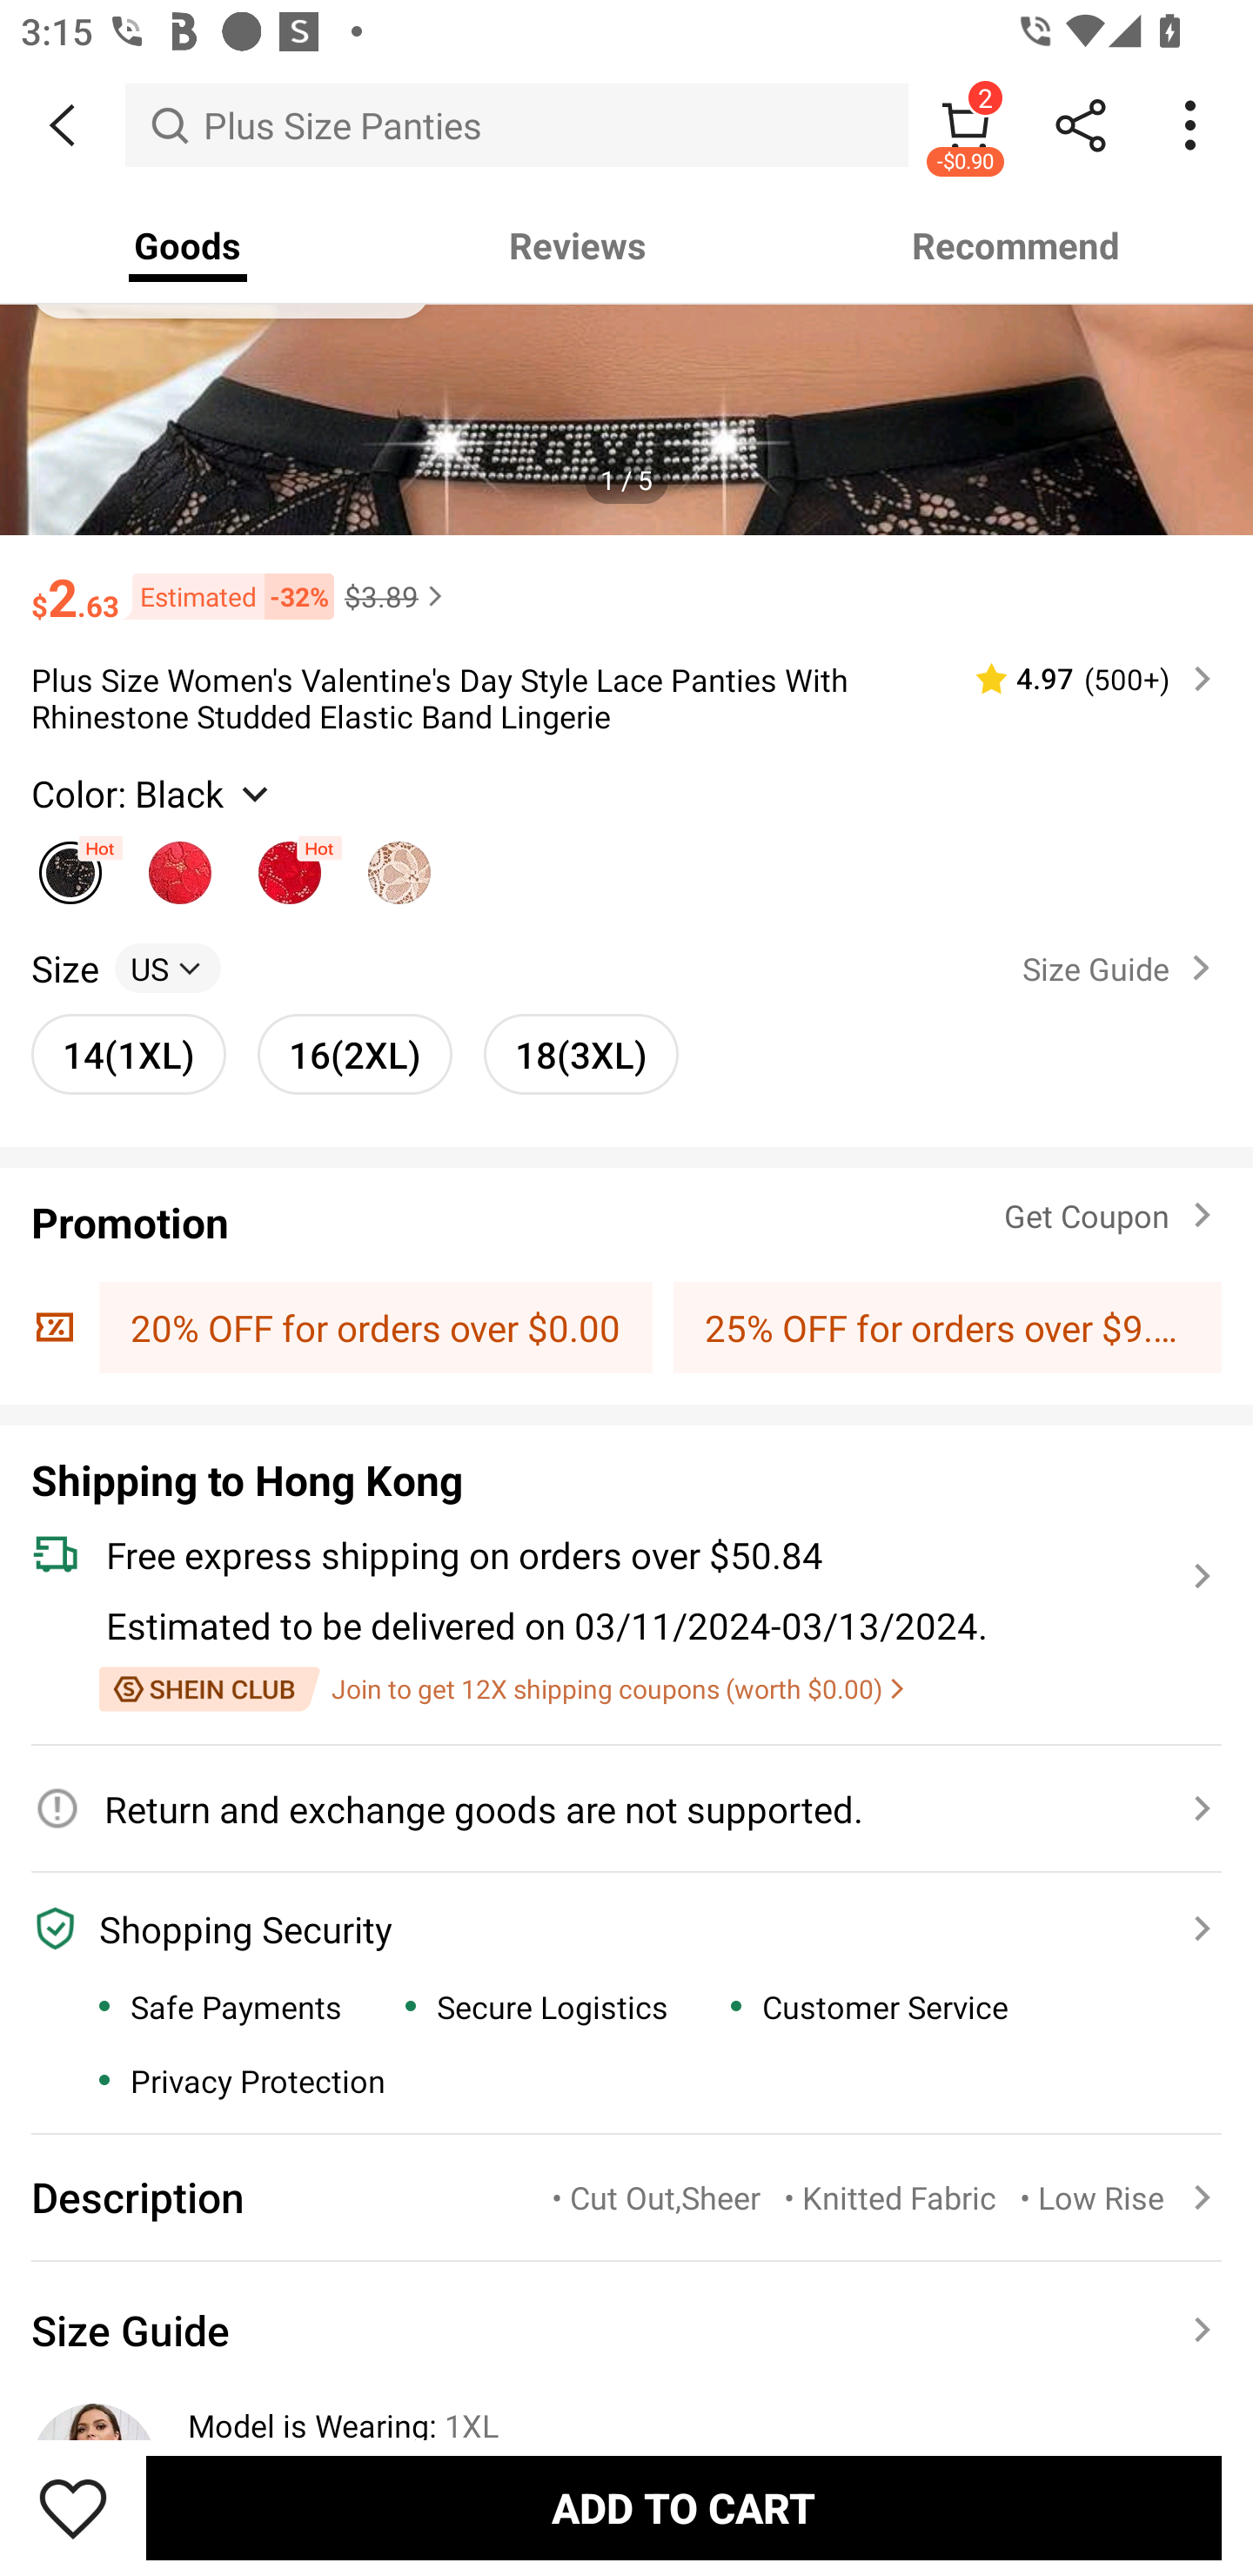 This screenshot has width=1253, height=2576. I want to click on Reviews, so click(578, 245).